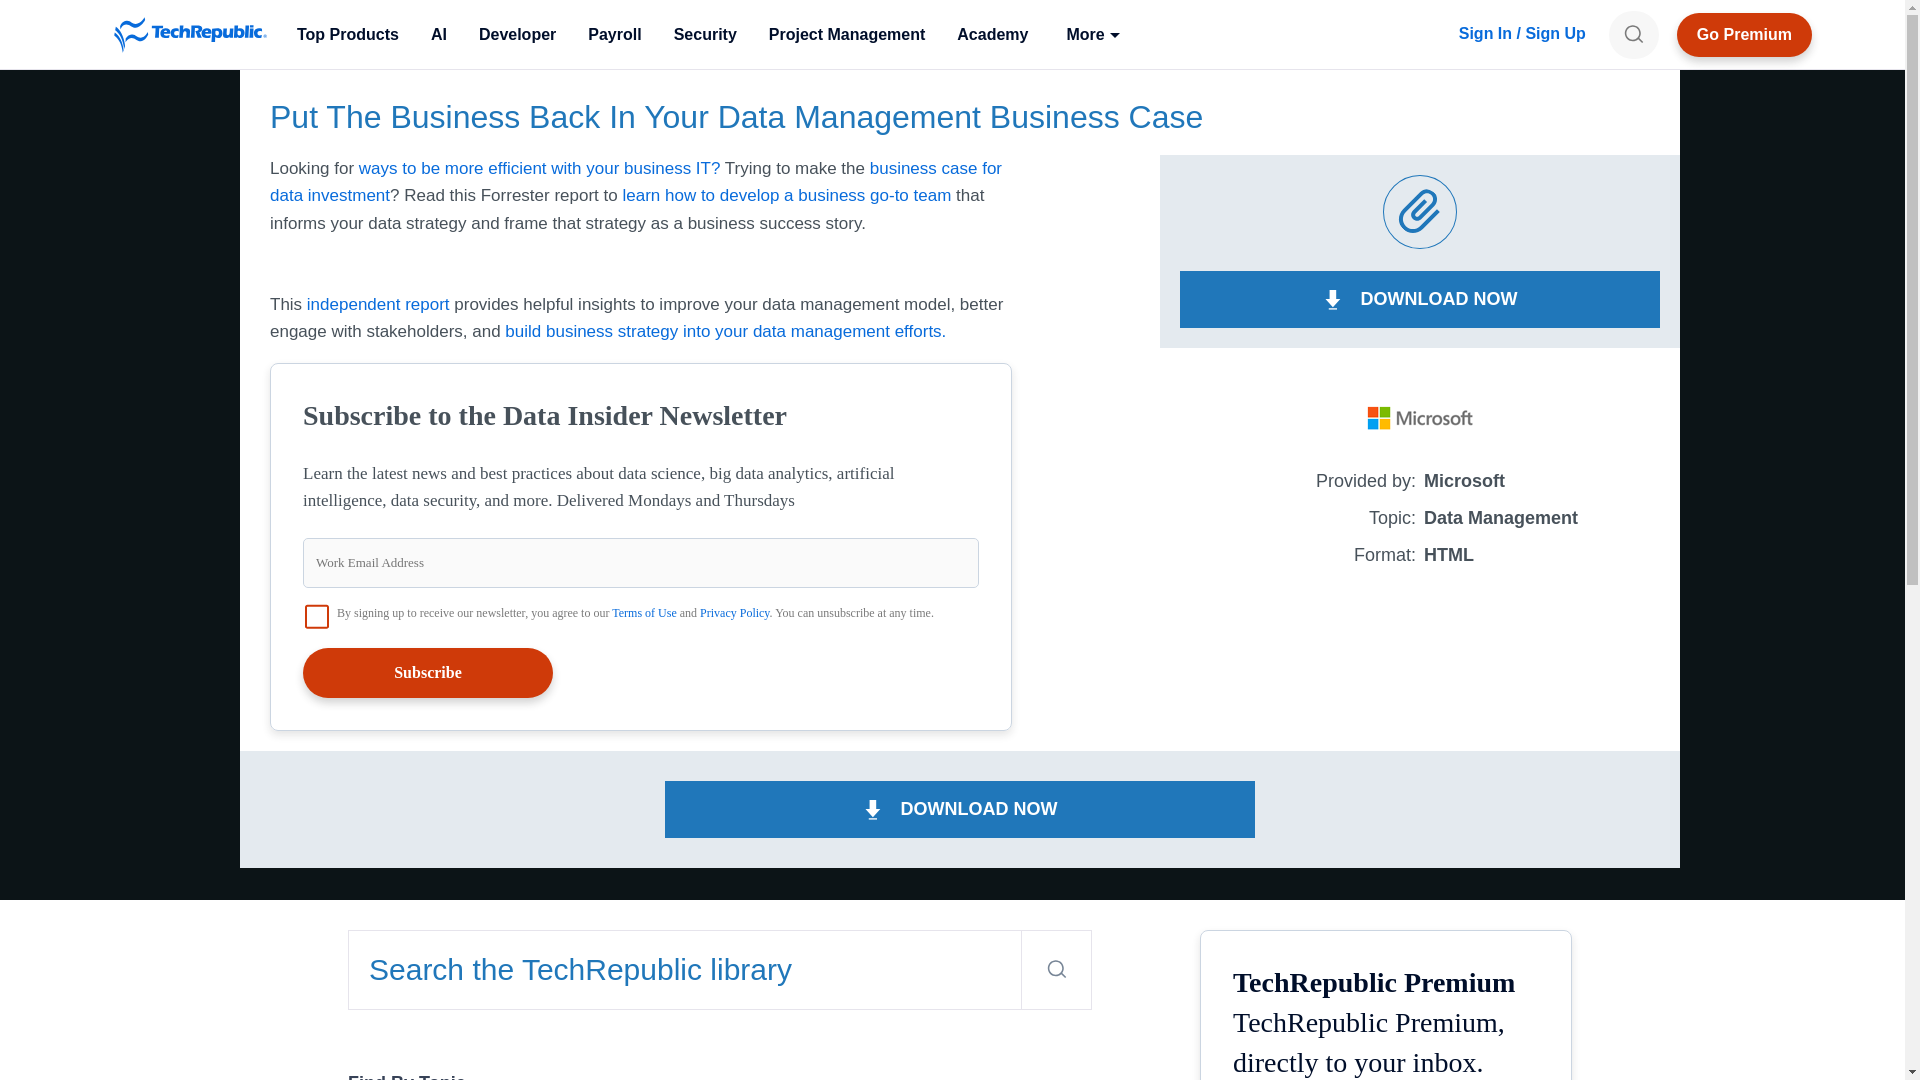 The width and height of the screenshot is (1920, 1080). Describe the element at coordinates (636, 182) in the screenshot. I see `business case for data investment` at that location.